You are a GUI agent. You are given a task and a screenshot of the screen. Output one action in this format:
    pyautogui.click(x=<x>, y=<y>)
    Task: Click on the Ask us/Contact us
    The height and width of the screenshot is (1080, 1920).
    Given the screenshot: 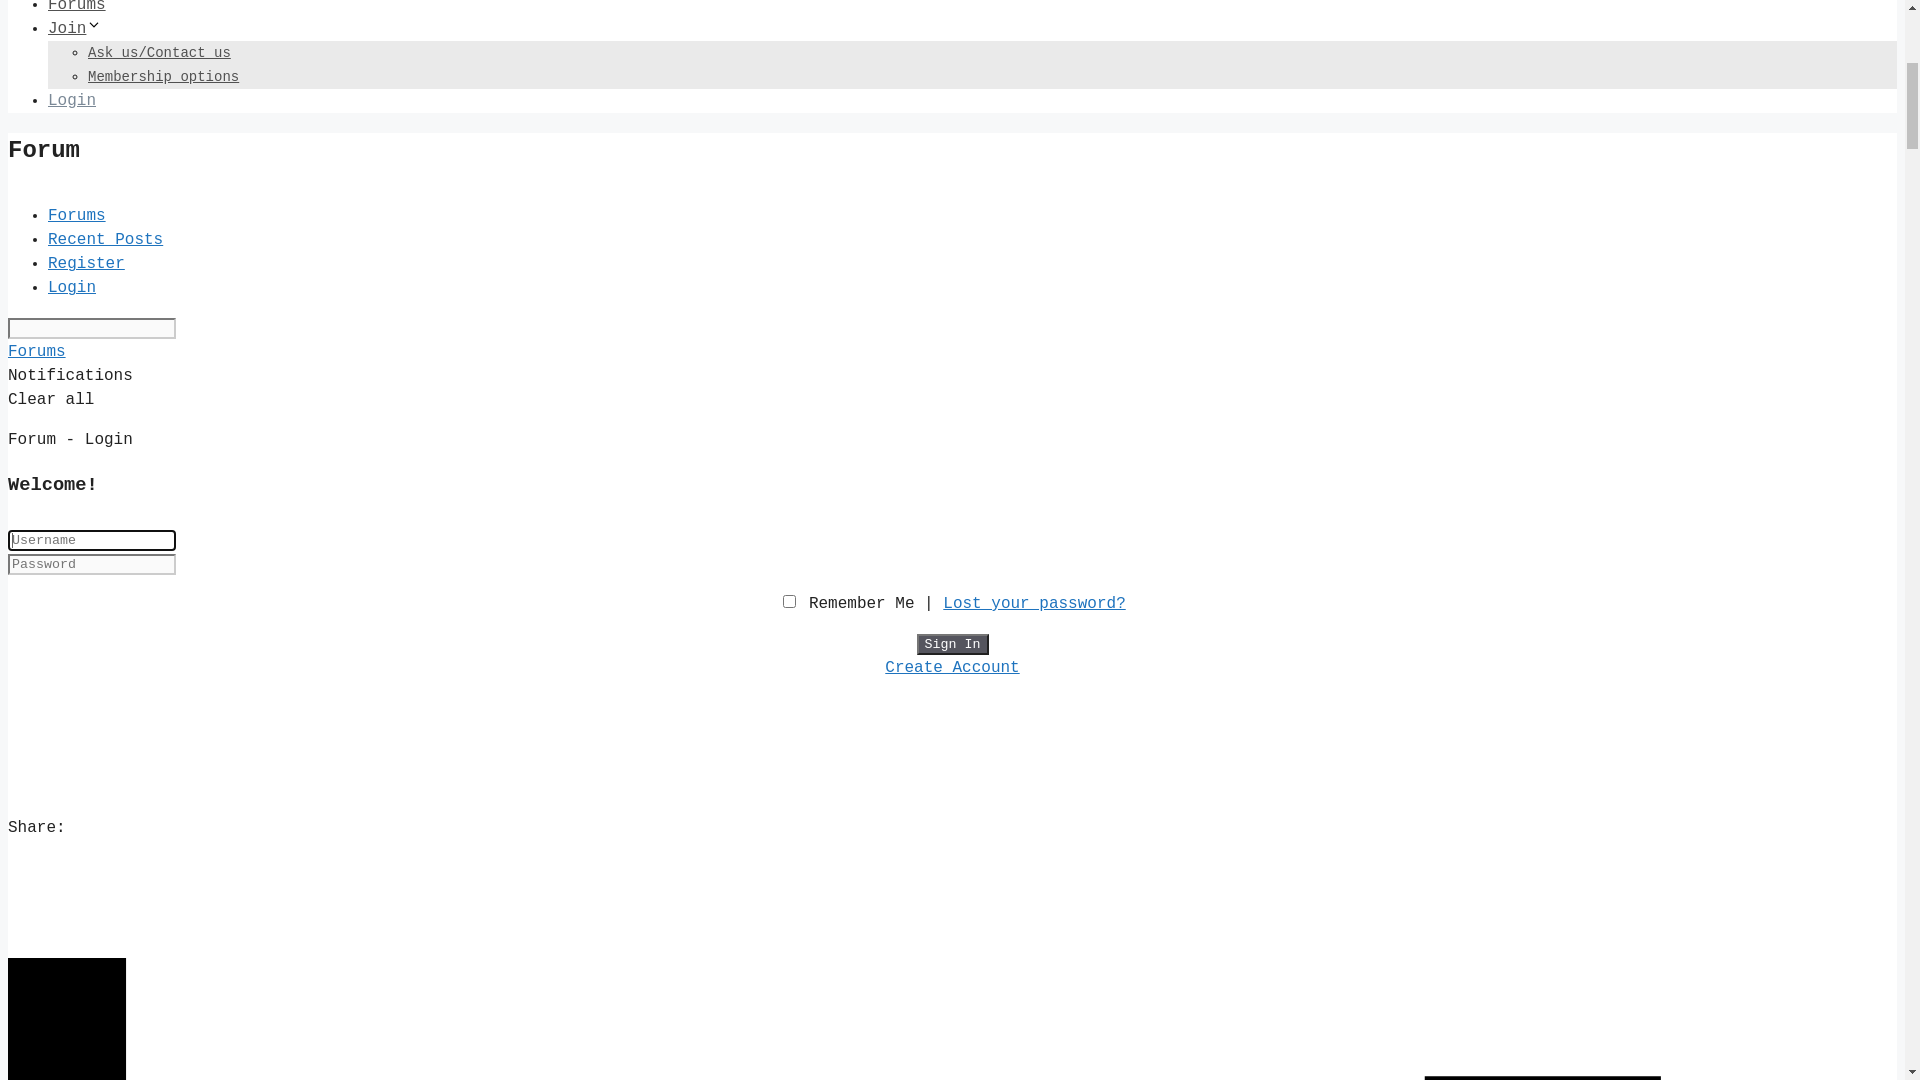 What is the action you would take?
    pyautogui.click(x=160, y=661)
    